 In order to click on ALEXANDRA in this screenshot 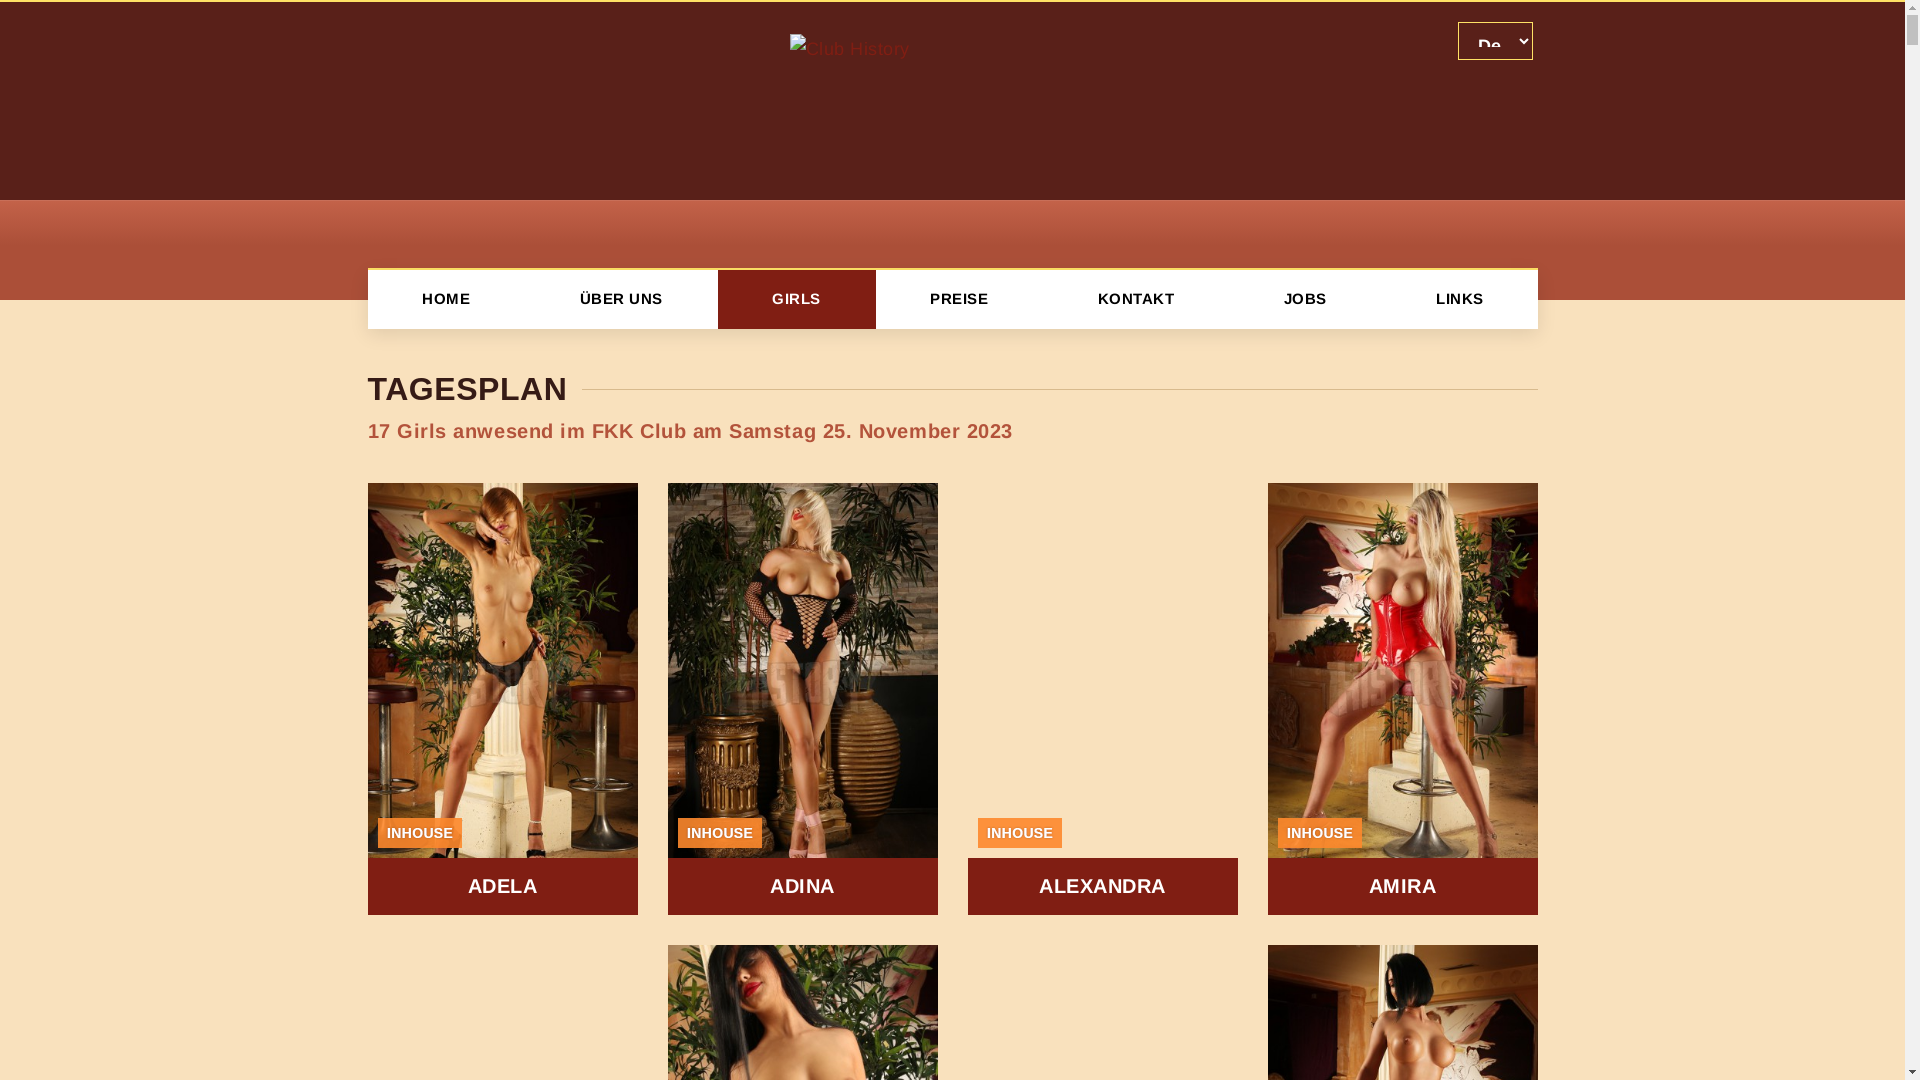, I will do `click(1103, 699)`.